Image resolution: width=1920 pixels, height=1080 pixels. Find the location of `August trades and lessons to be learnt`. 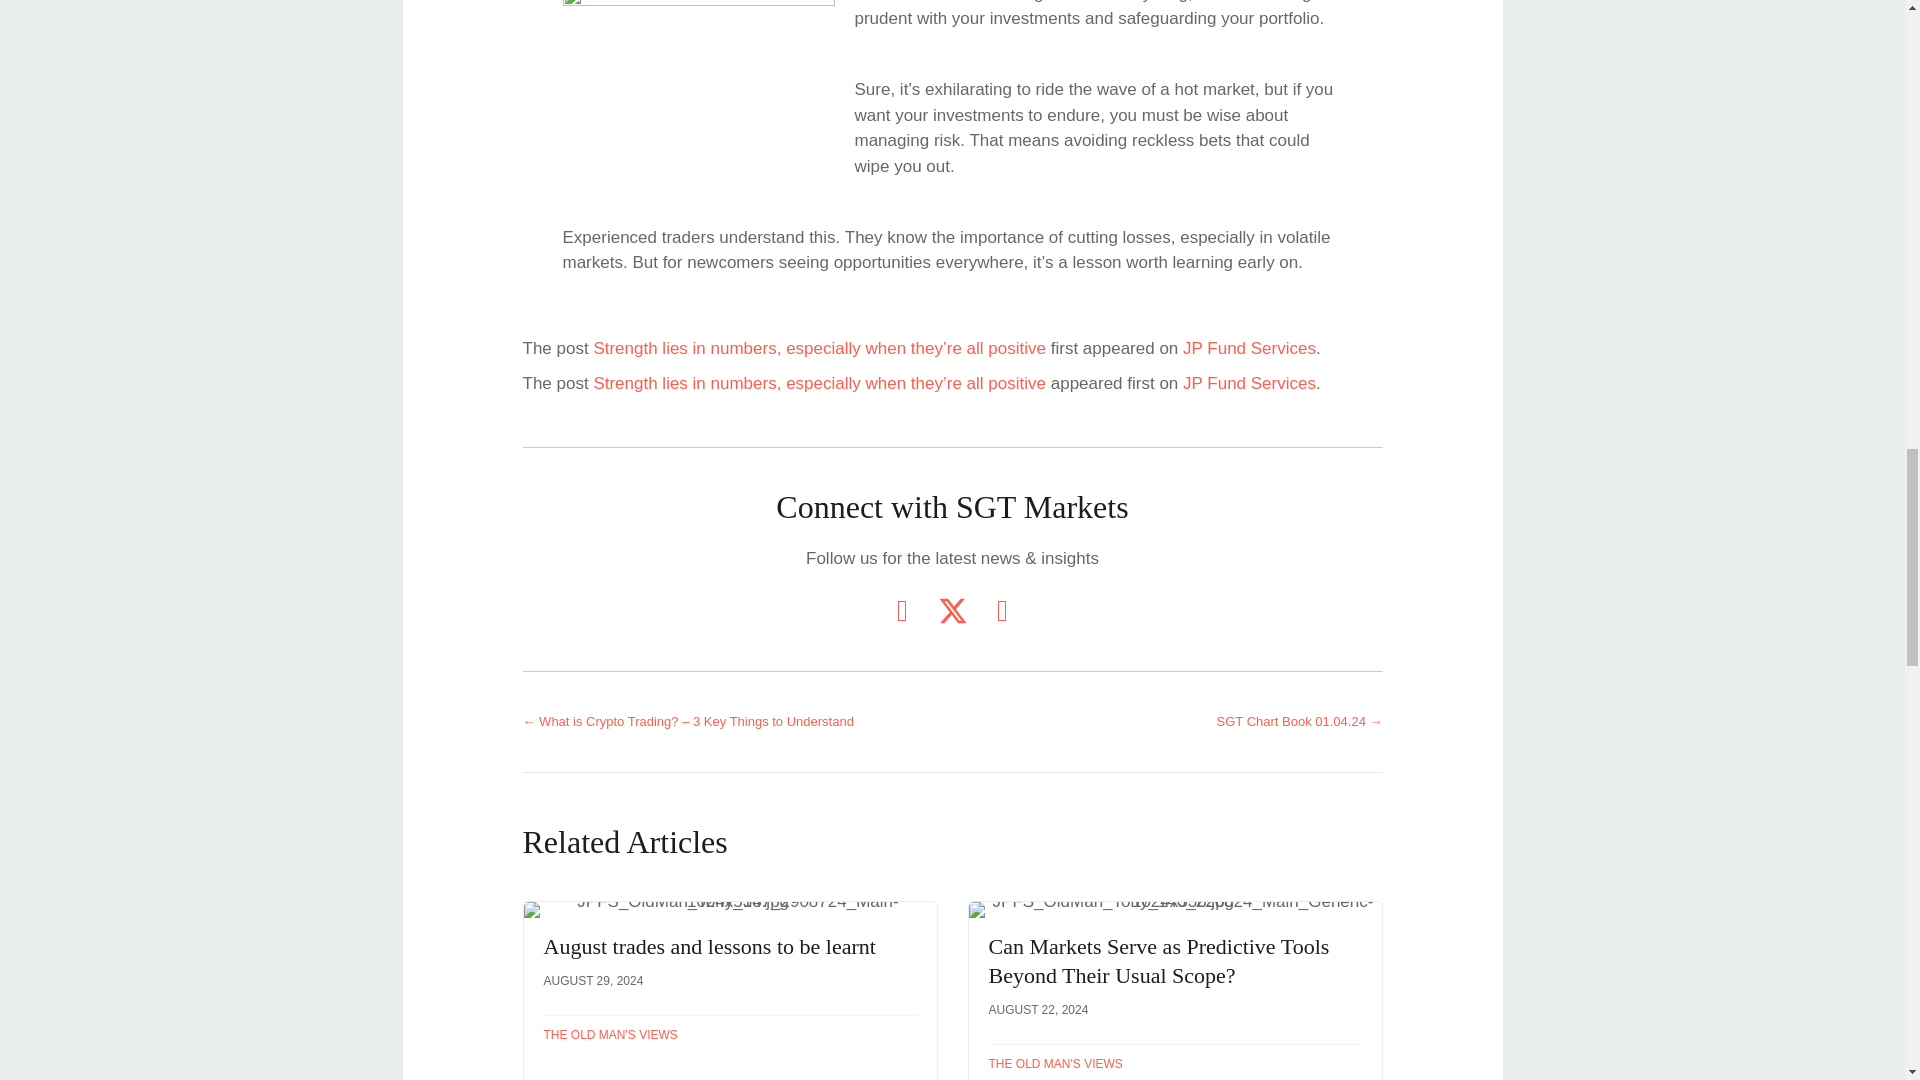

August trades and lessons to be learnt is located at coordinates (730, 990).